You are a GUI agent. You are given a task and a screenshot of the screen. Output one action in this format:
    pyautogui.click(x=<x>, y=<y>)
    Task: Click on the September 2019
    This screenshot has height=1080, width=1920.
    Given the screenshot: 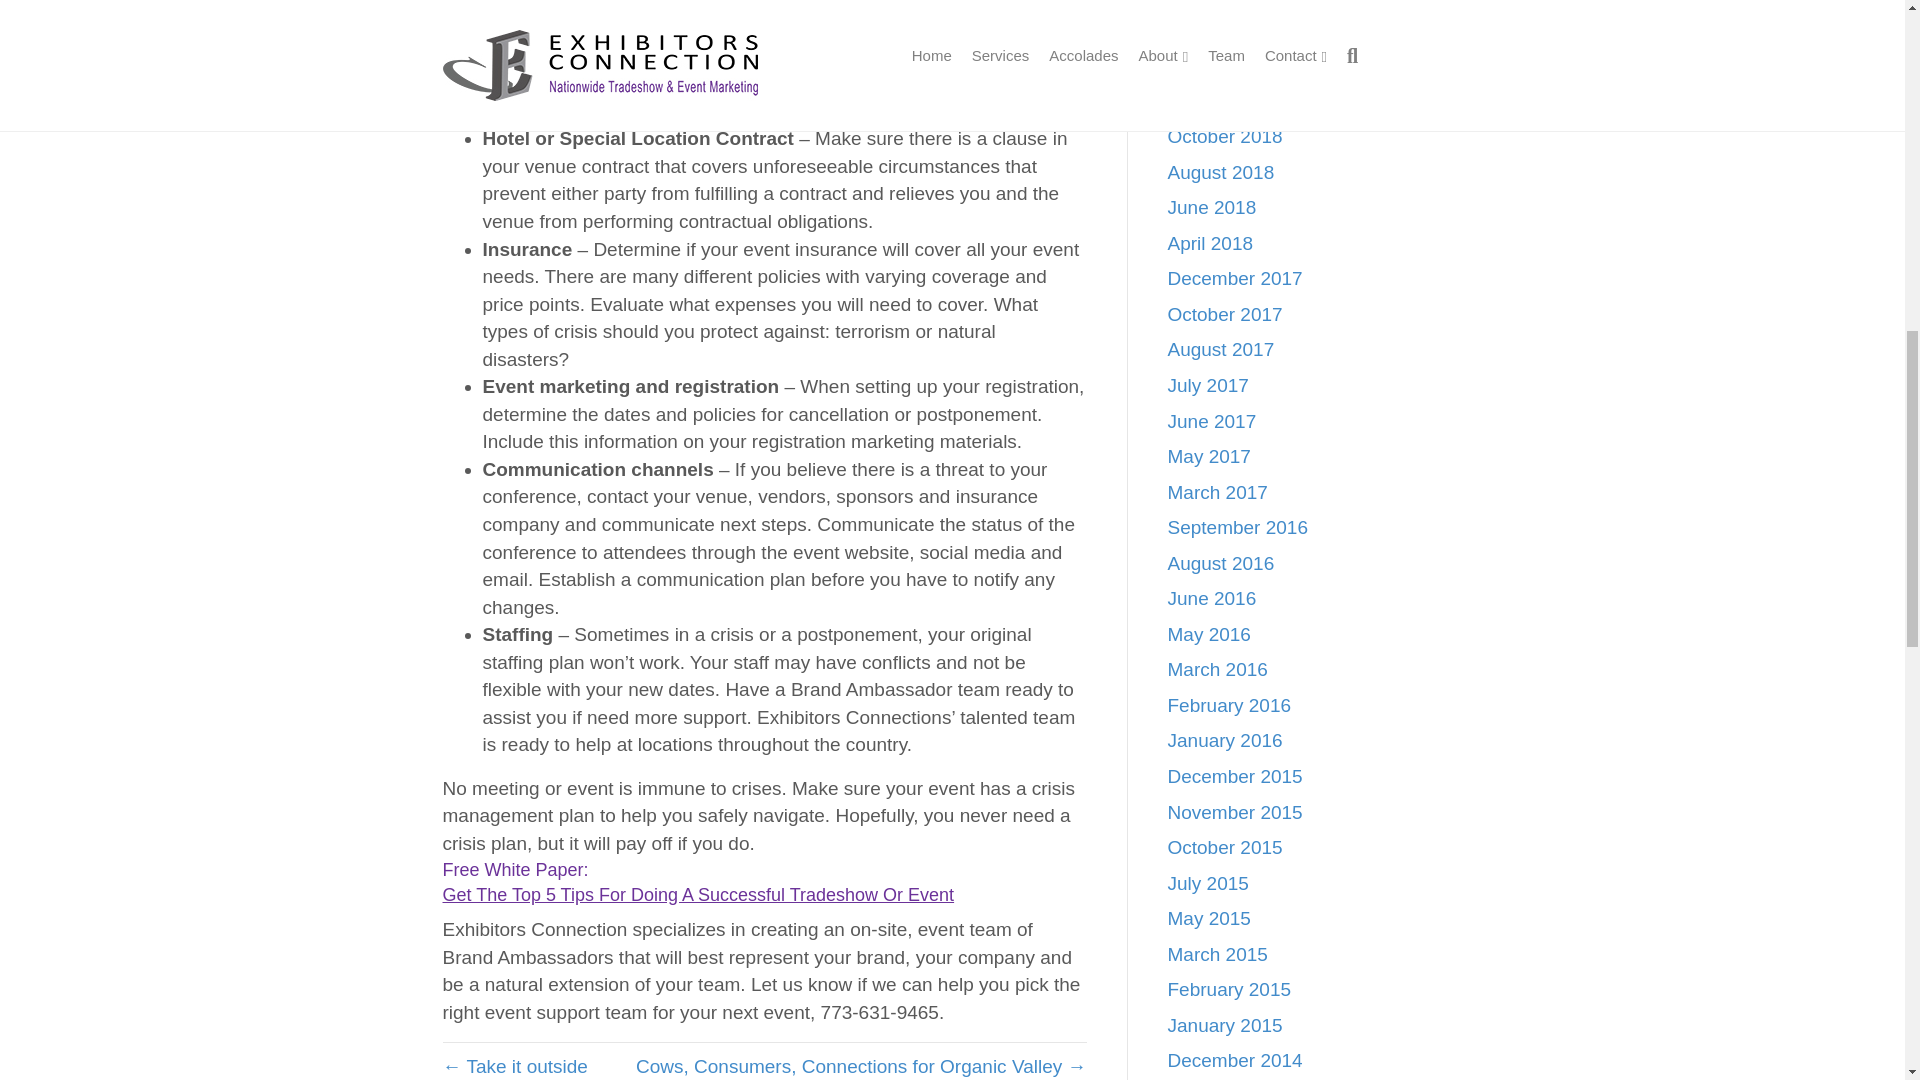 What is the action you would take?
    pyautogui.click(x=1238, y=30)
    